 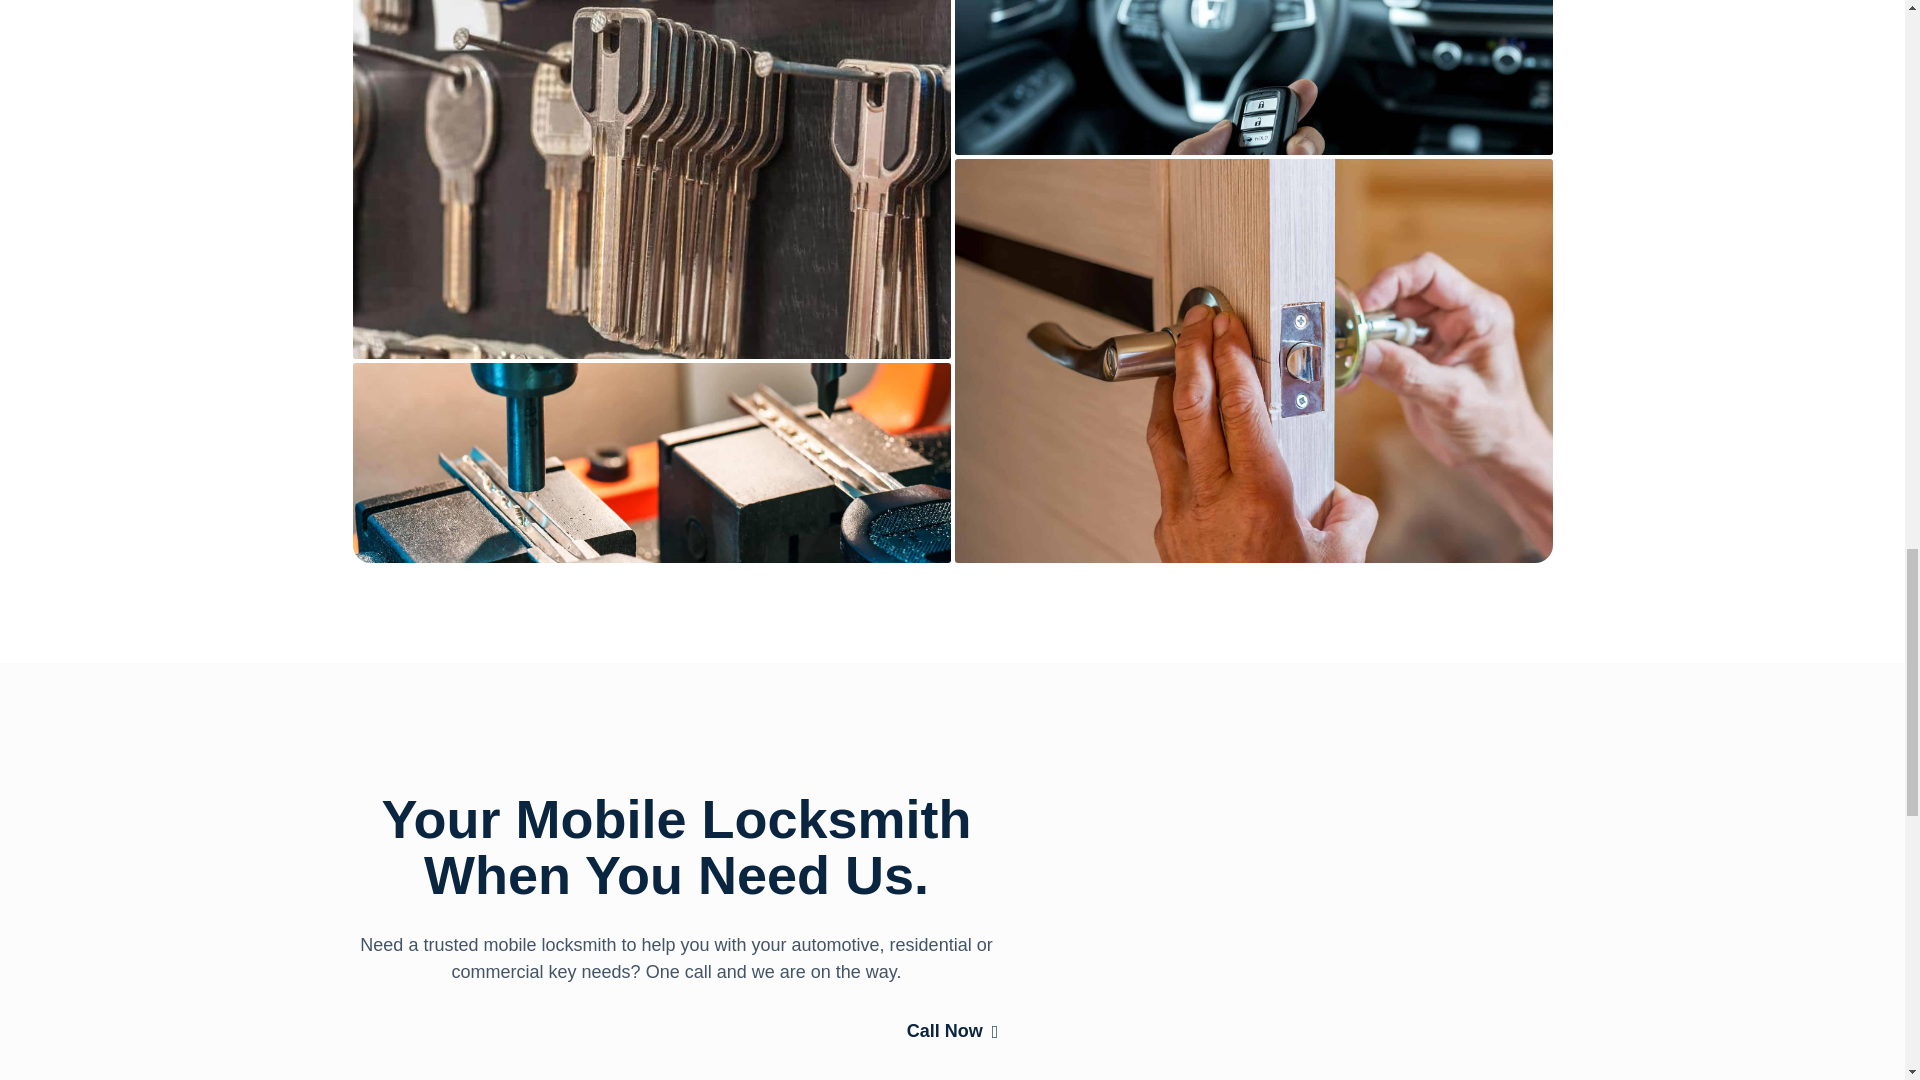 I want to click on Call Now, so click(x=952, y=1033).